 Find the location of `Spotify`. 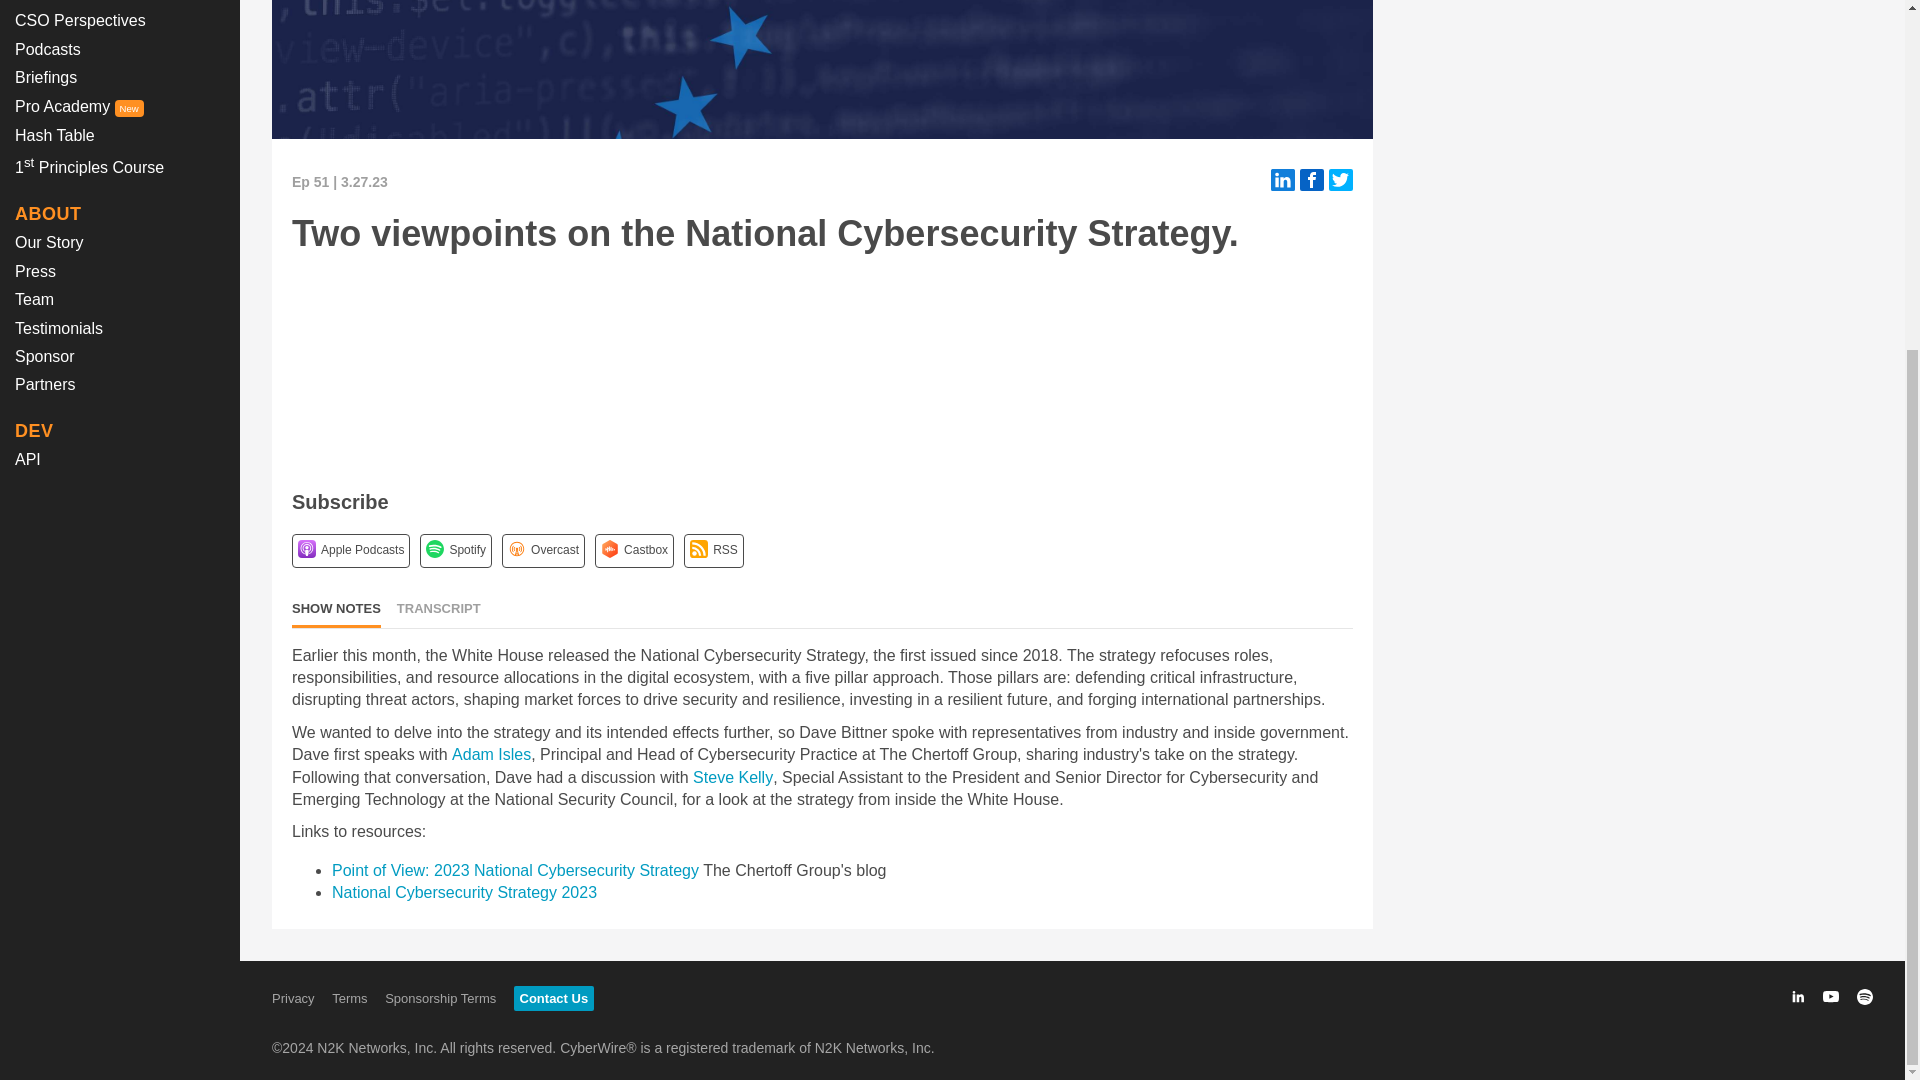

Spotify is located at coordinates (434, 549).